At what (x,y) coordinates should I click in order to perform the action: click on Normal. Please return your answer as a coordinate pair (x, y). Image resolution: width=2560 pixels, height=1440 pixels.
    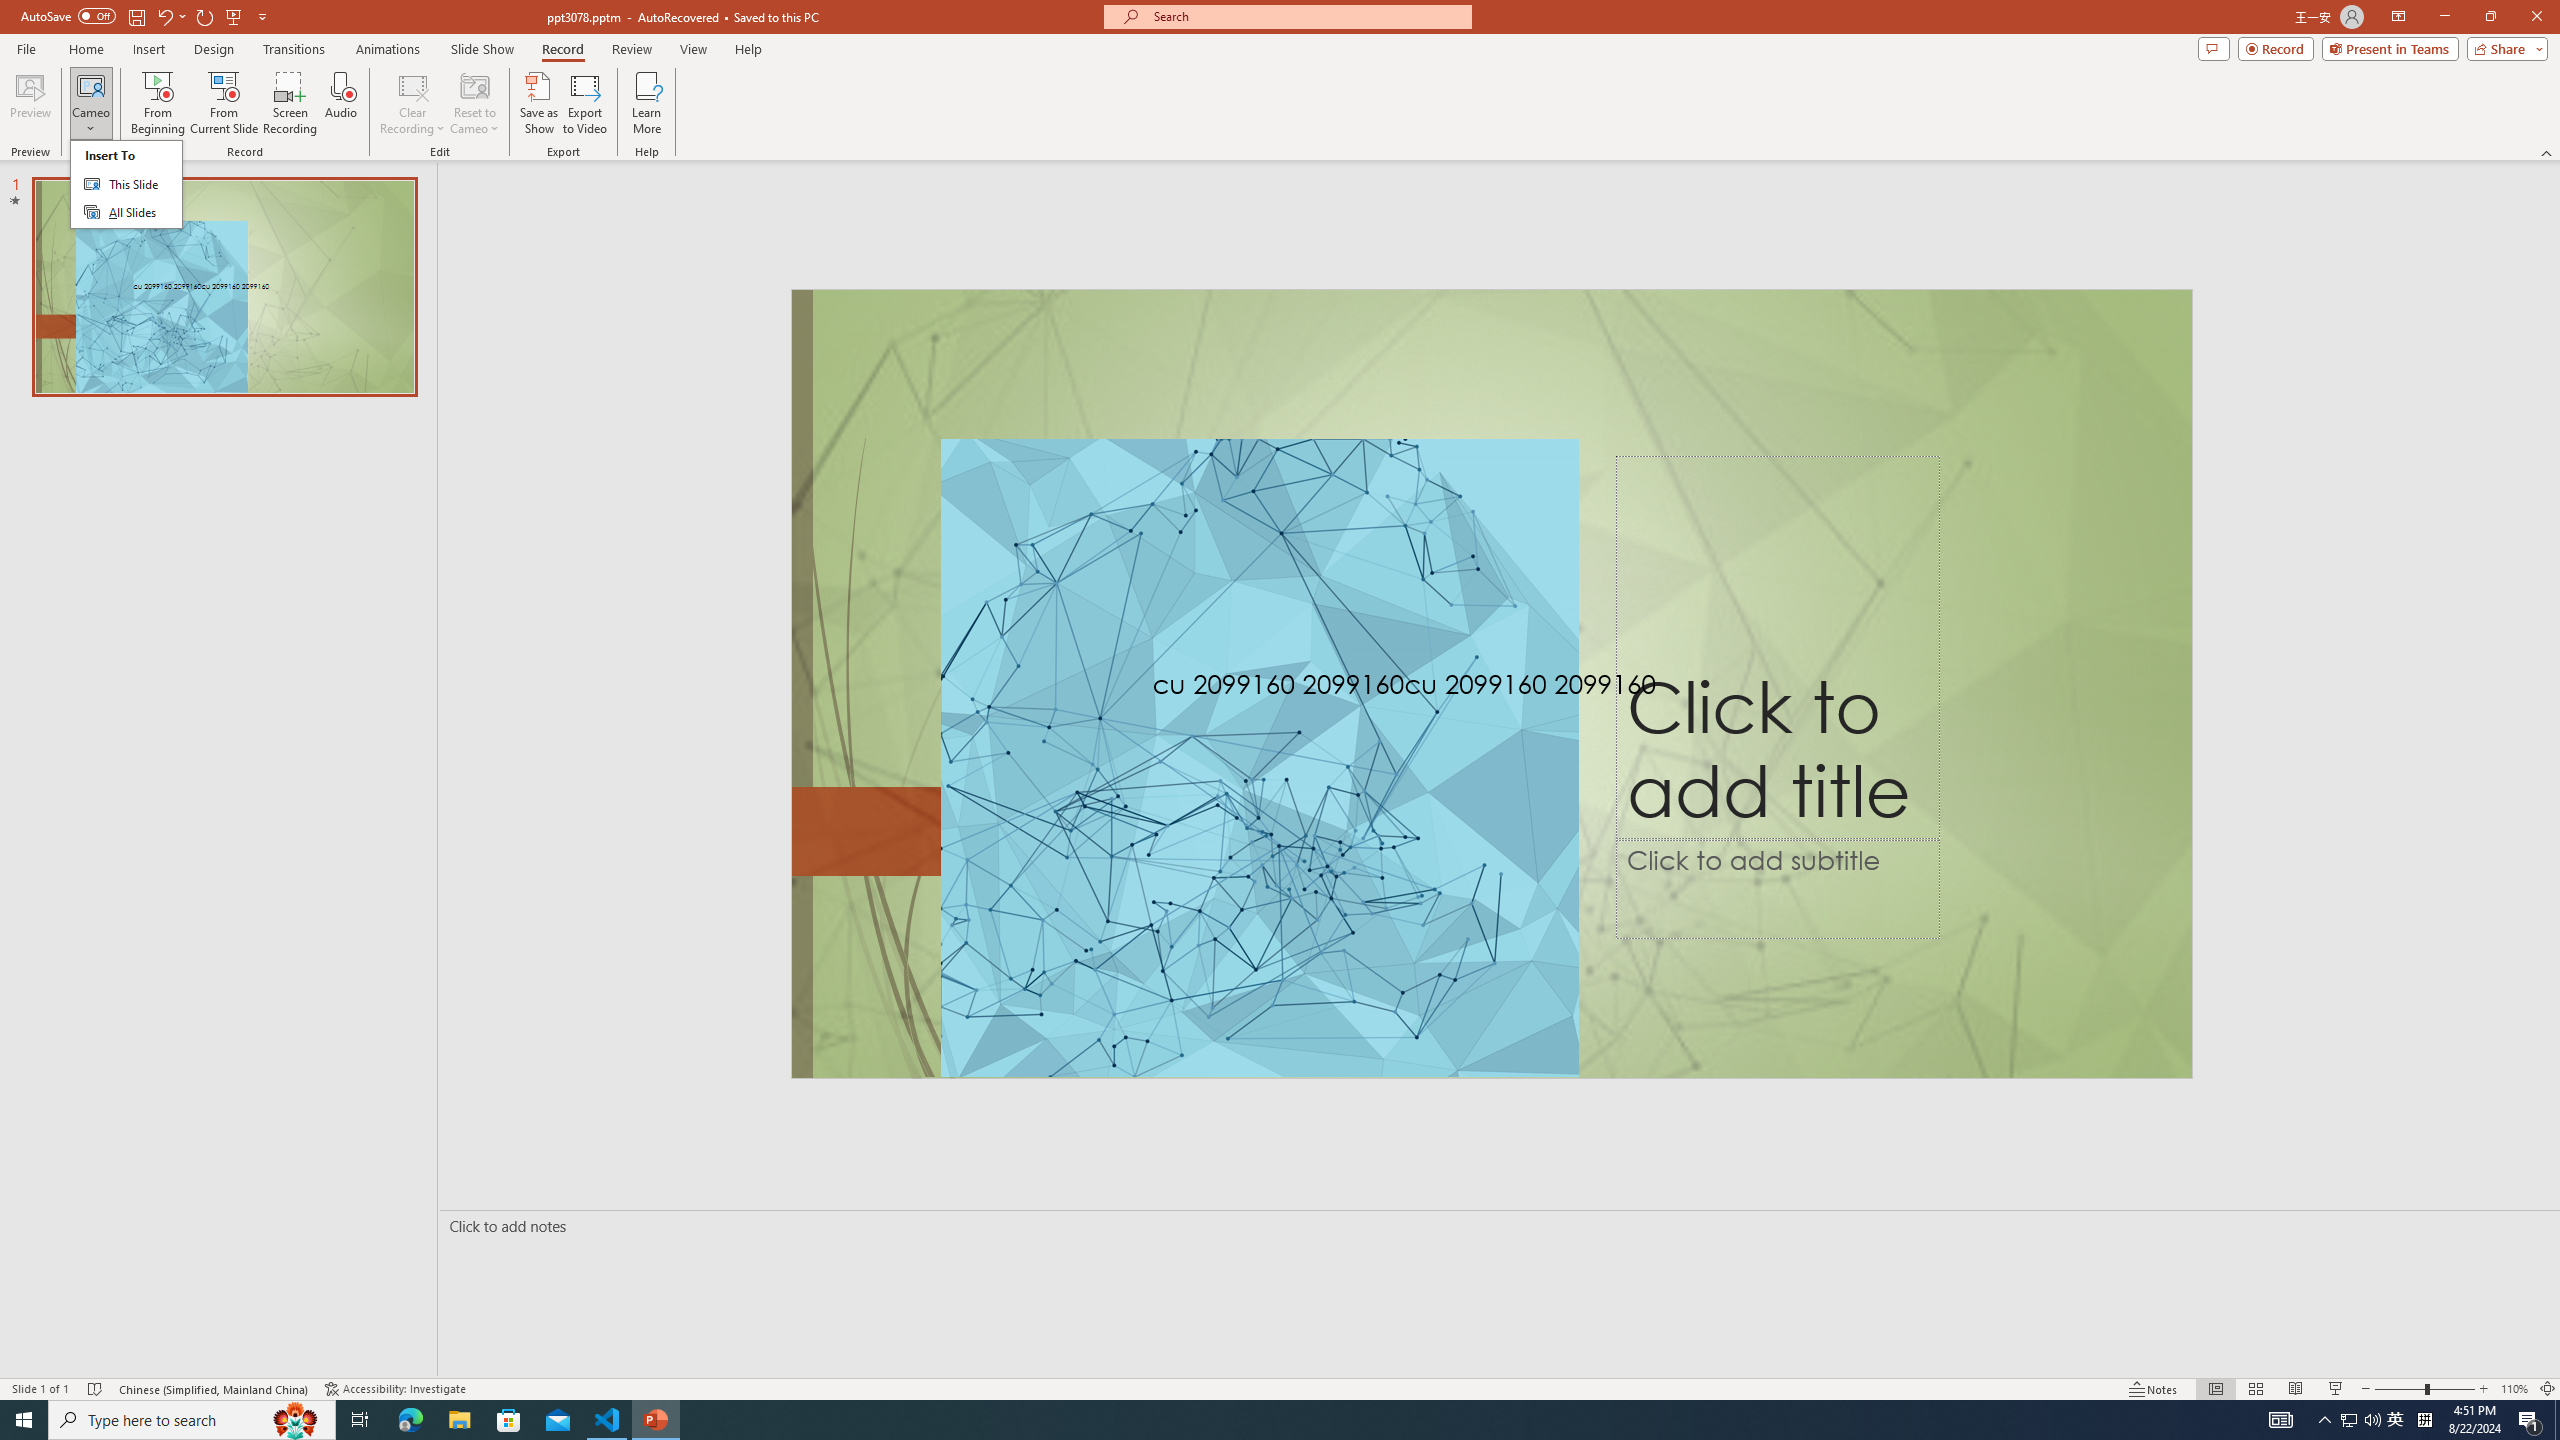
    Looking at the image, I should click on (2215, 1389).